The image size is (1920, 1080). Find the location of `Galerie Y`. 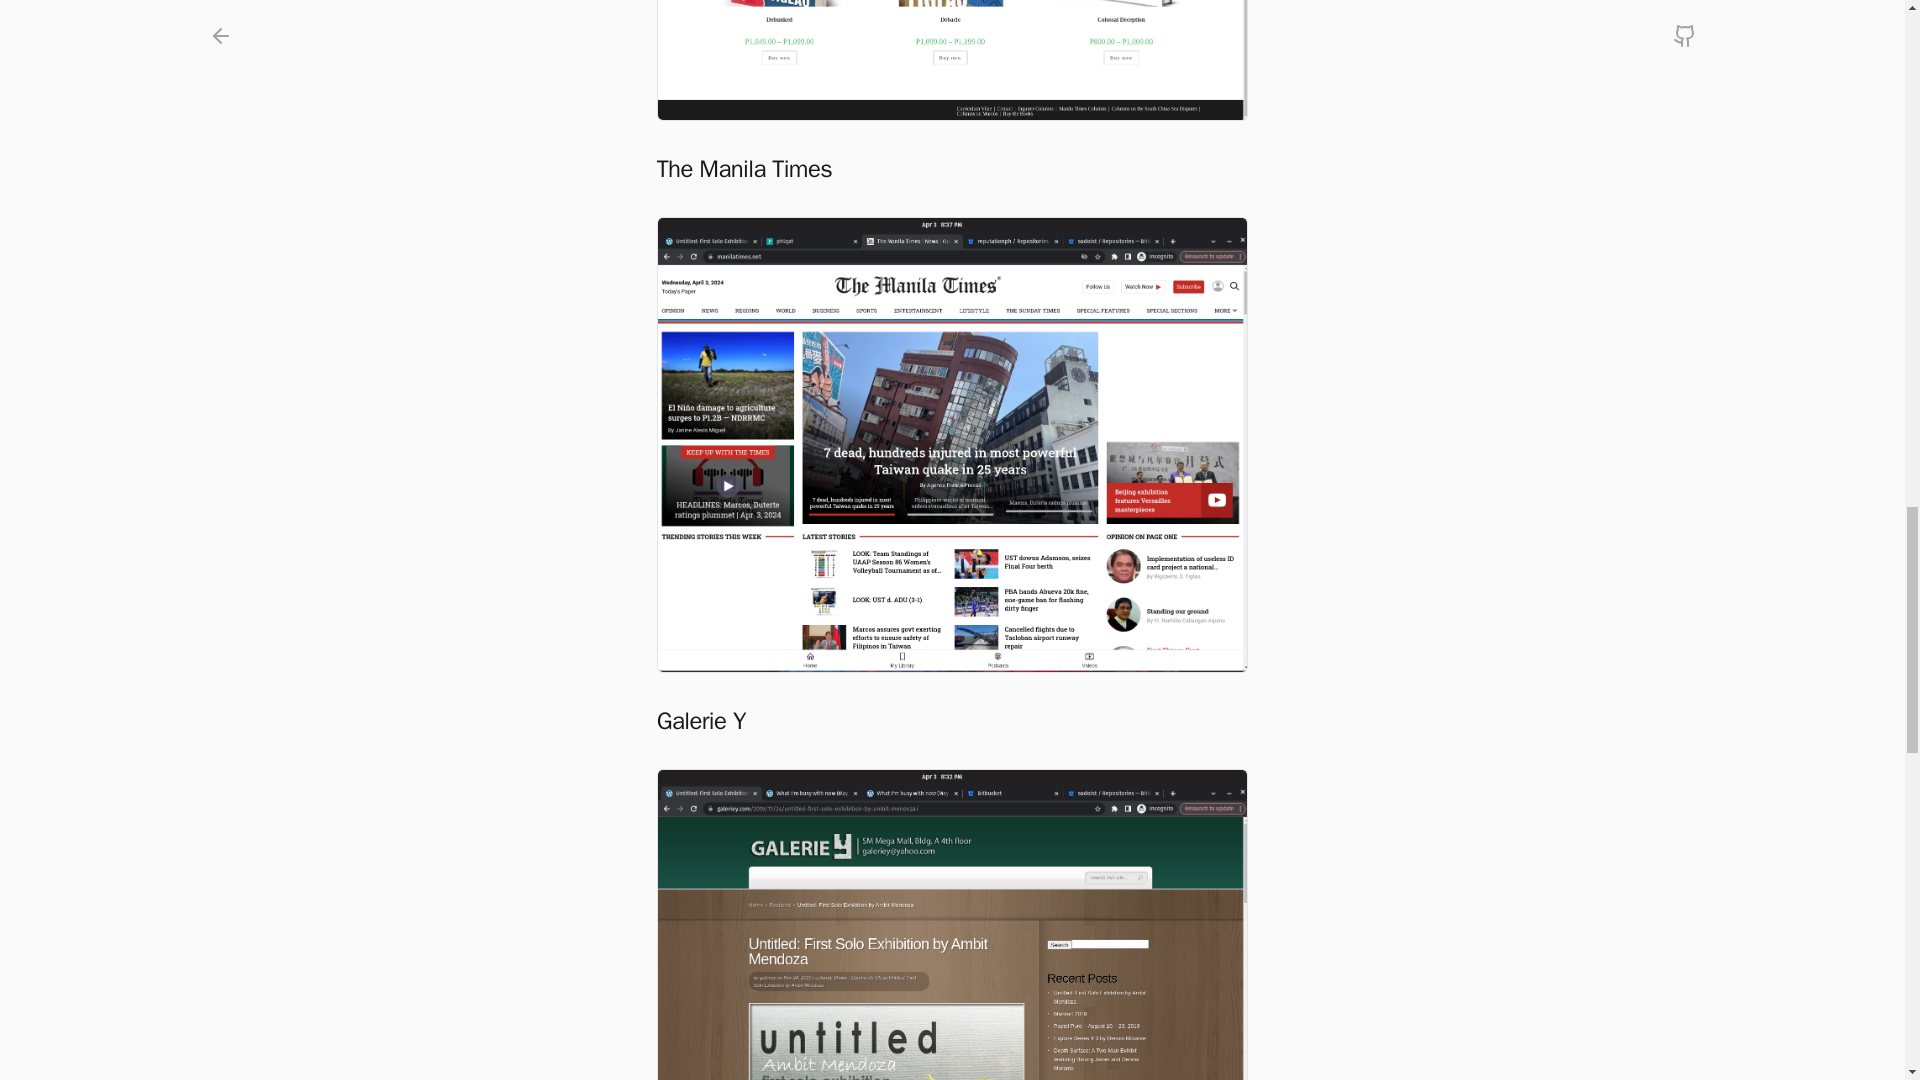

Galerie Y is located at coordinates (952, 720).